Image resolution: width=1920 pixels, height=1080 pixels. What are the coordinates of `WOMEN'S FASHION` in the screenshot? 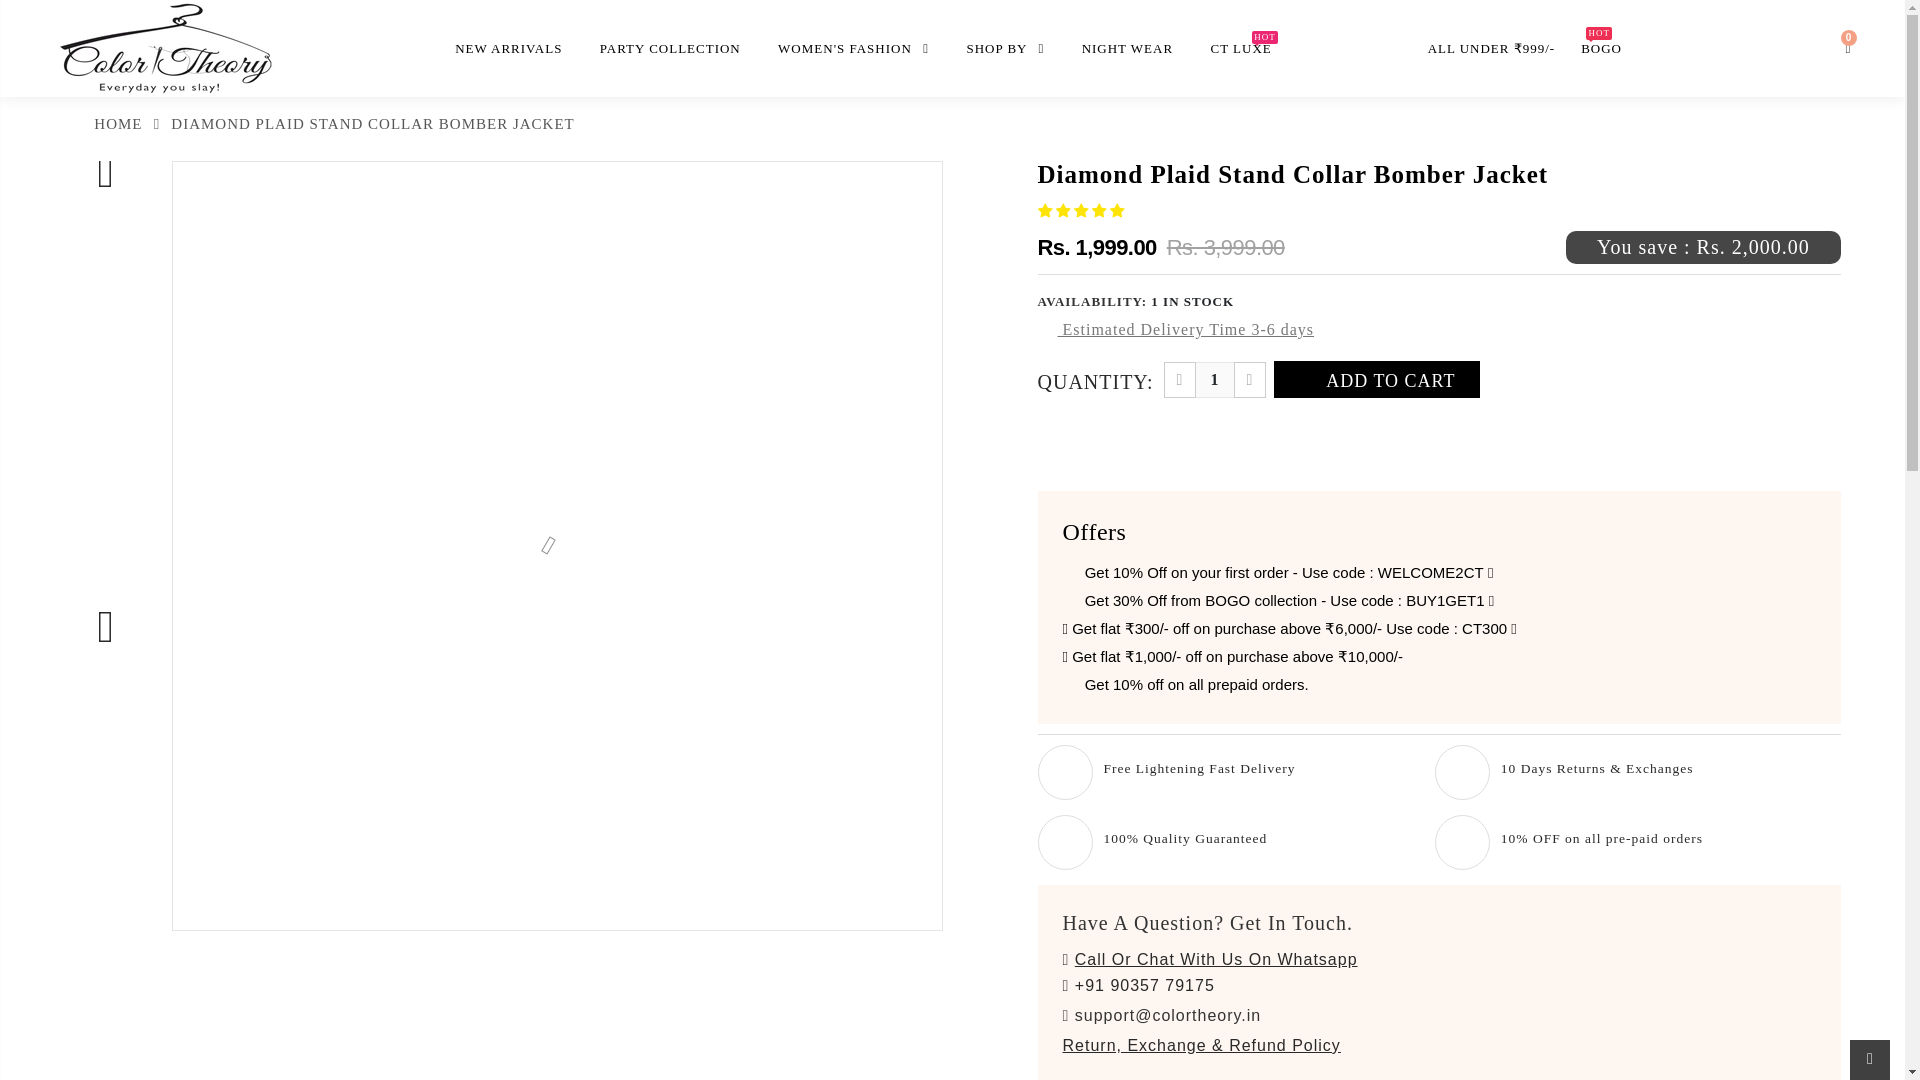 It's located at (852, 48).